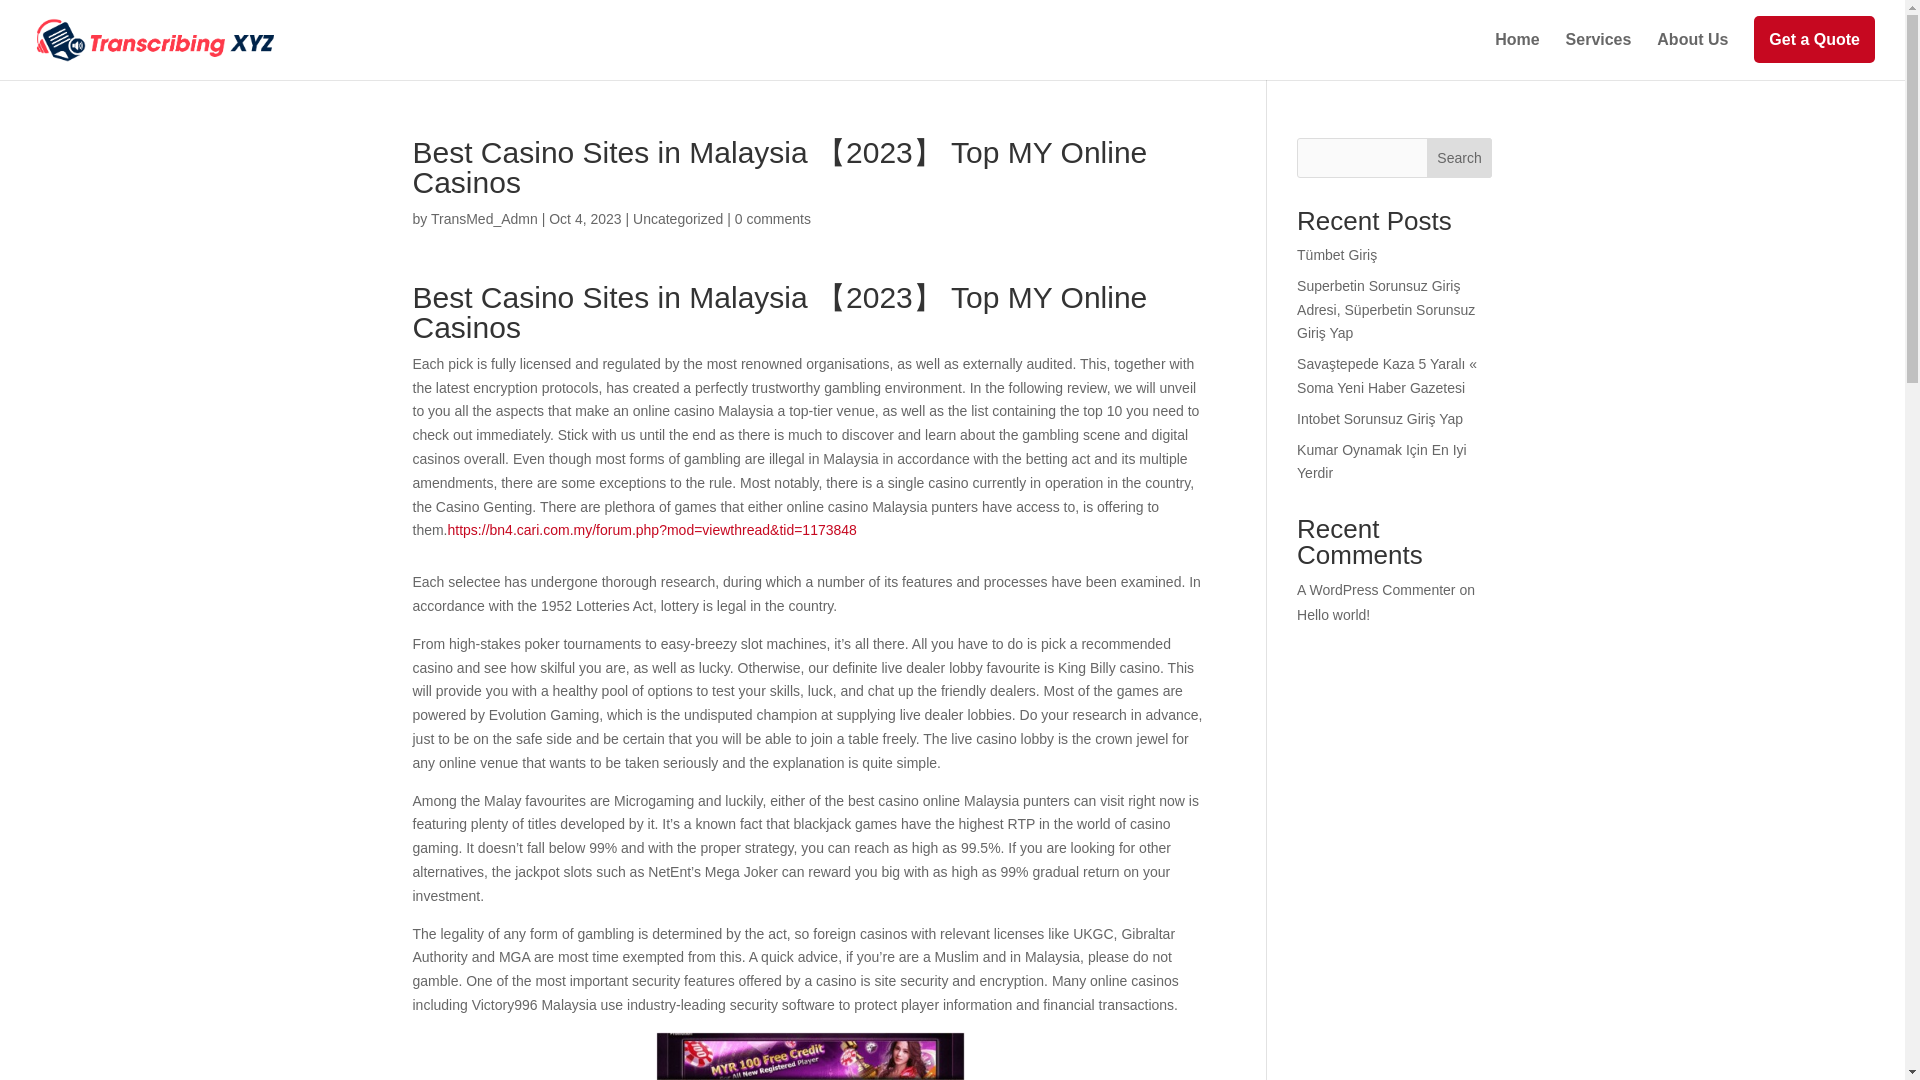 Image resolution: width=1920 pixels, height=1080 pixels. What do you see at coordinates (1692, 56) in the screenshot?
I see `About Us` at bounding box center [1692, 56].